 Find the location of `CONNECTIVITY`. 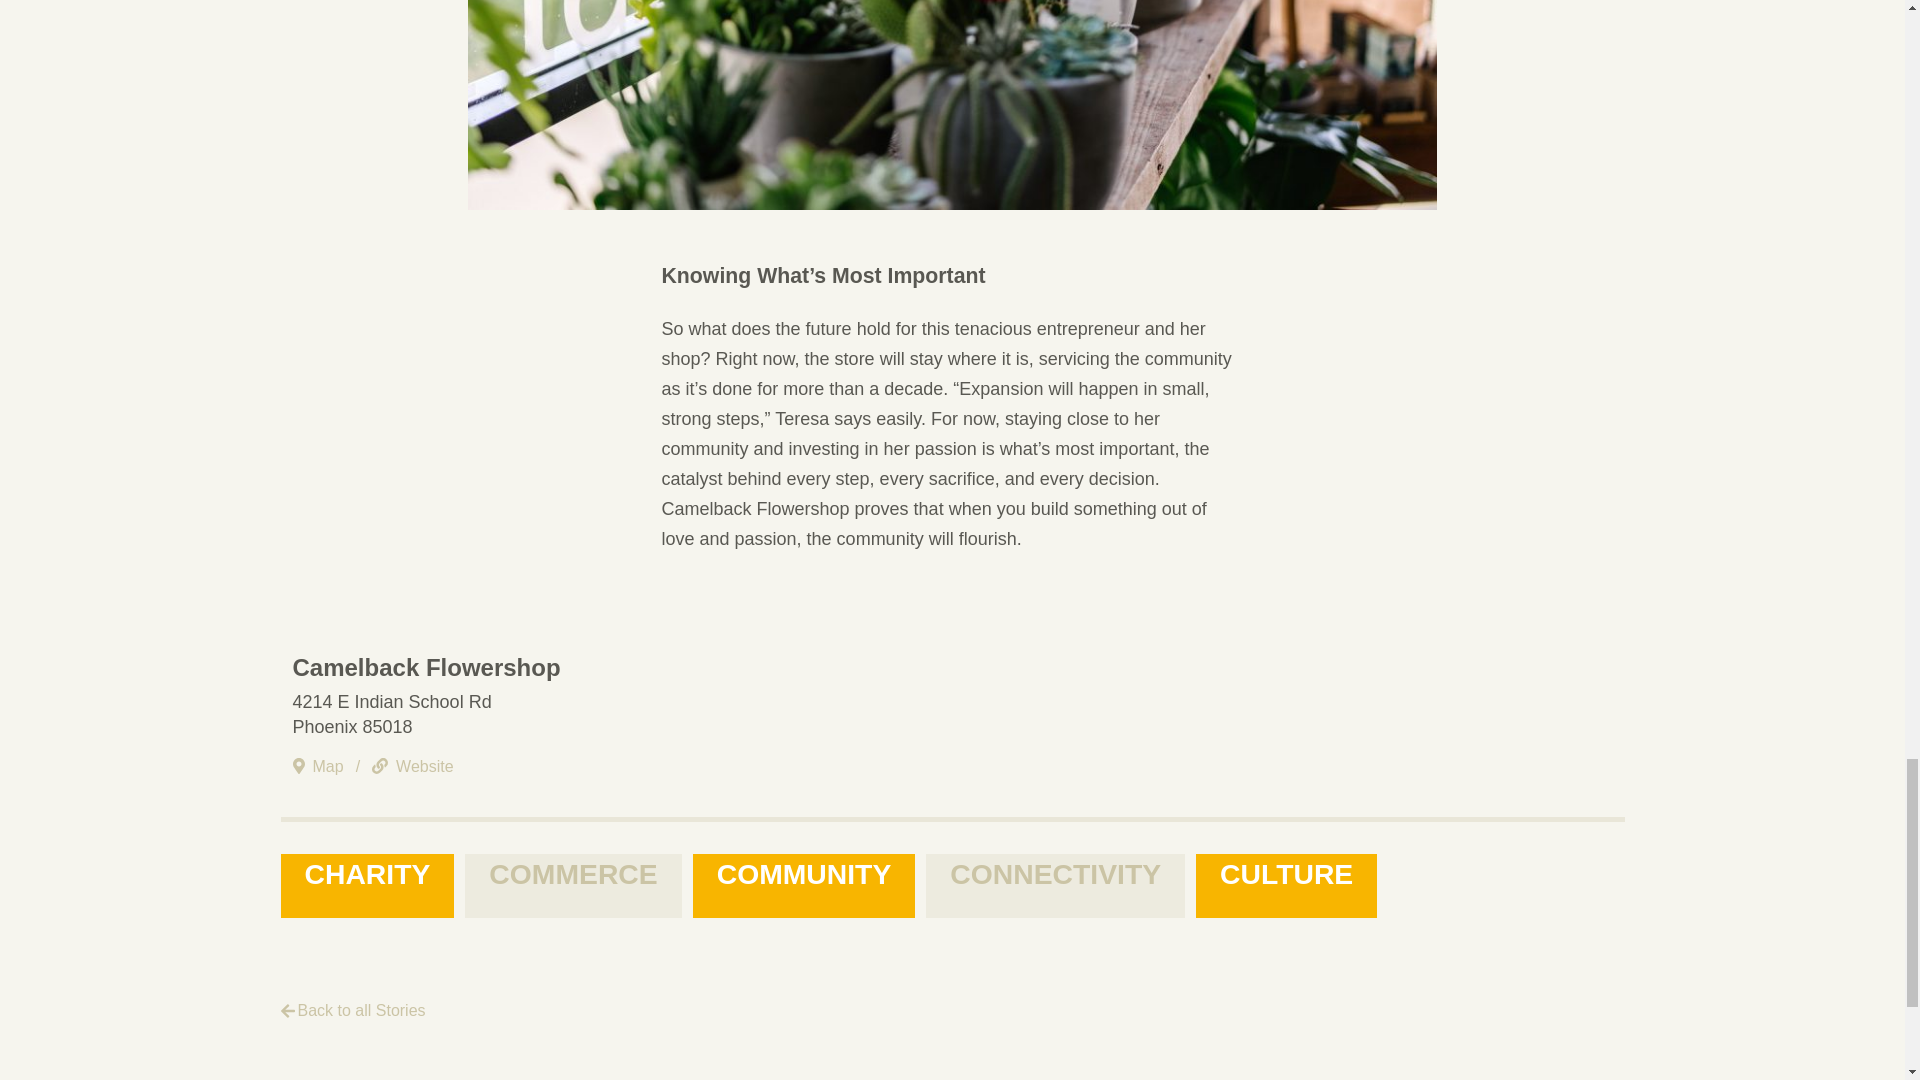

CONNECTIVITY is located at coordinates (1054, 886).